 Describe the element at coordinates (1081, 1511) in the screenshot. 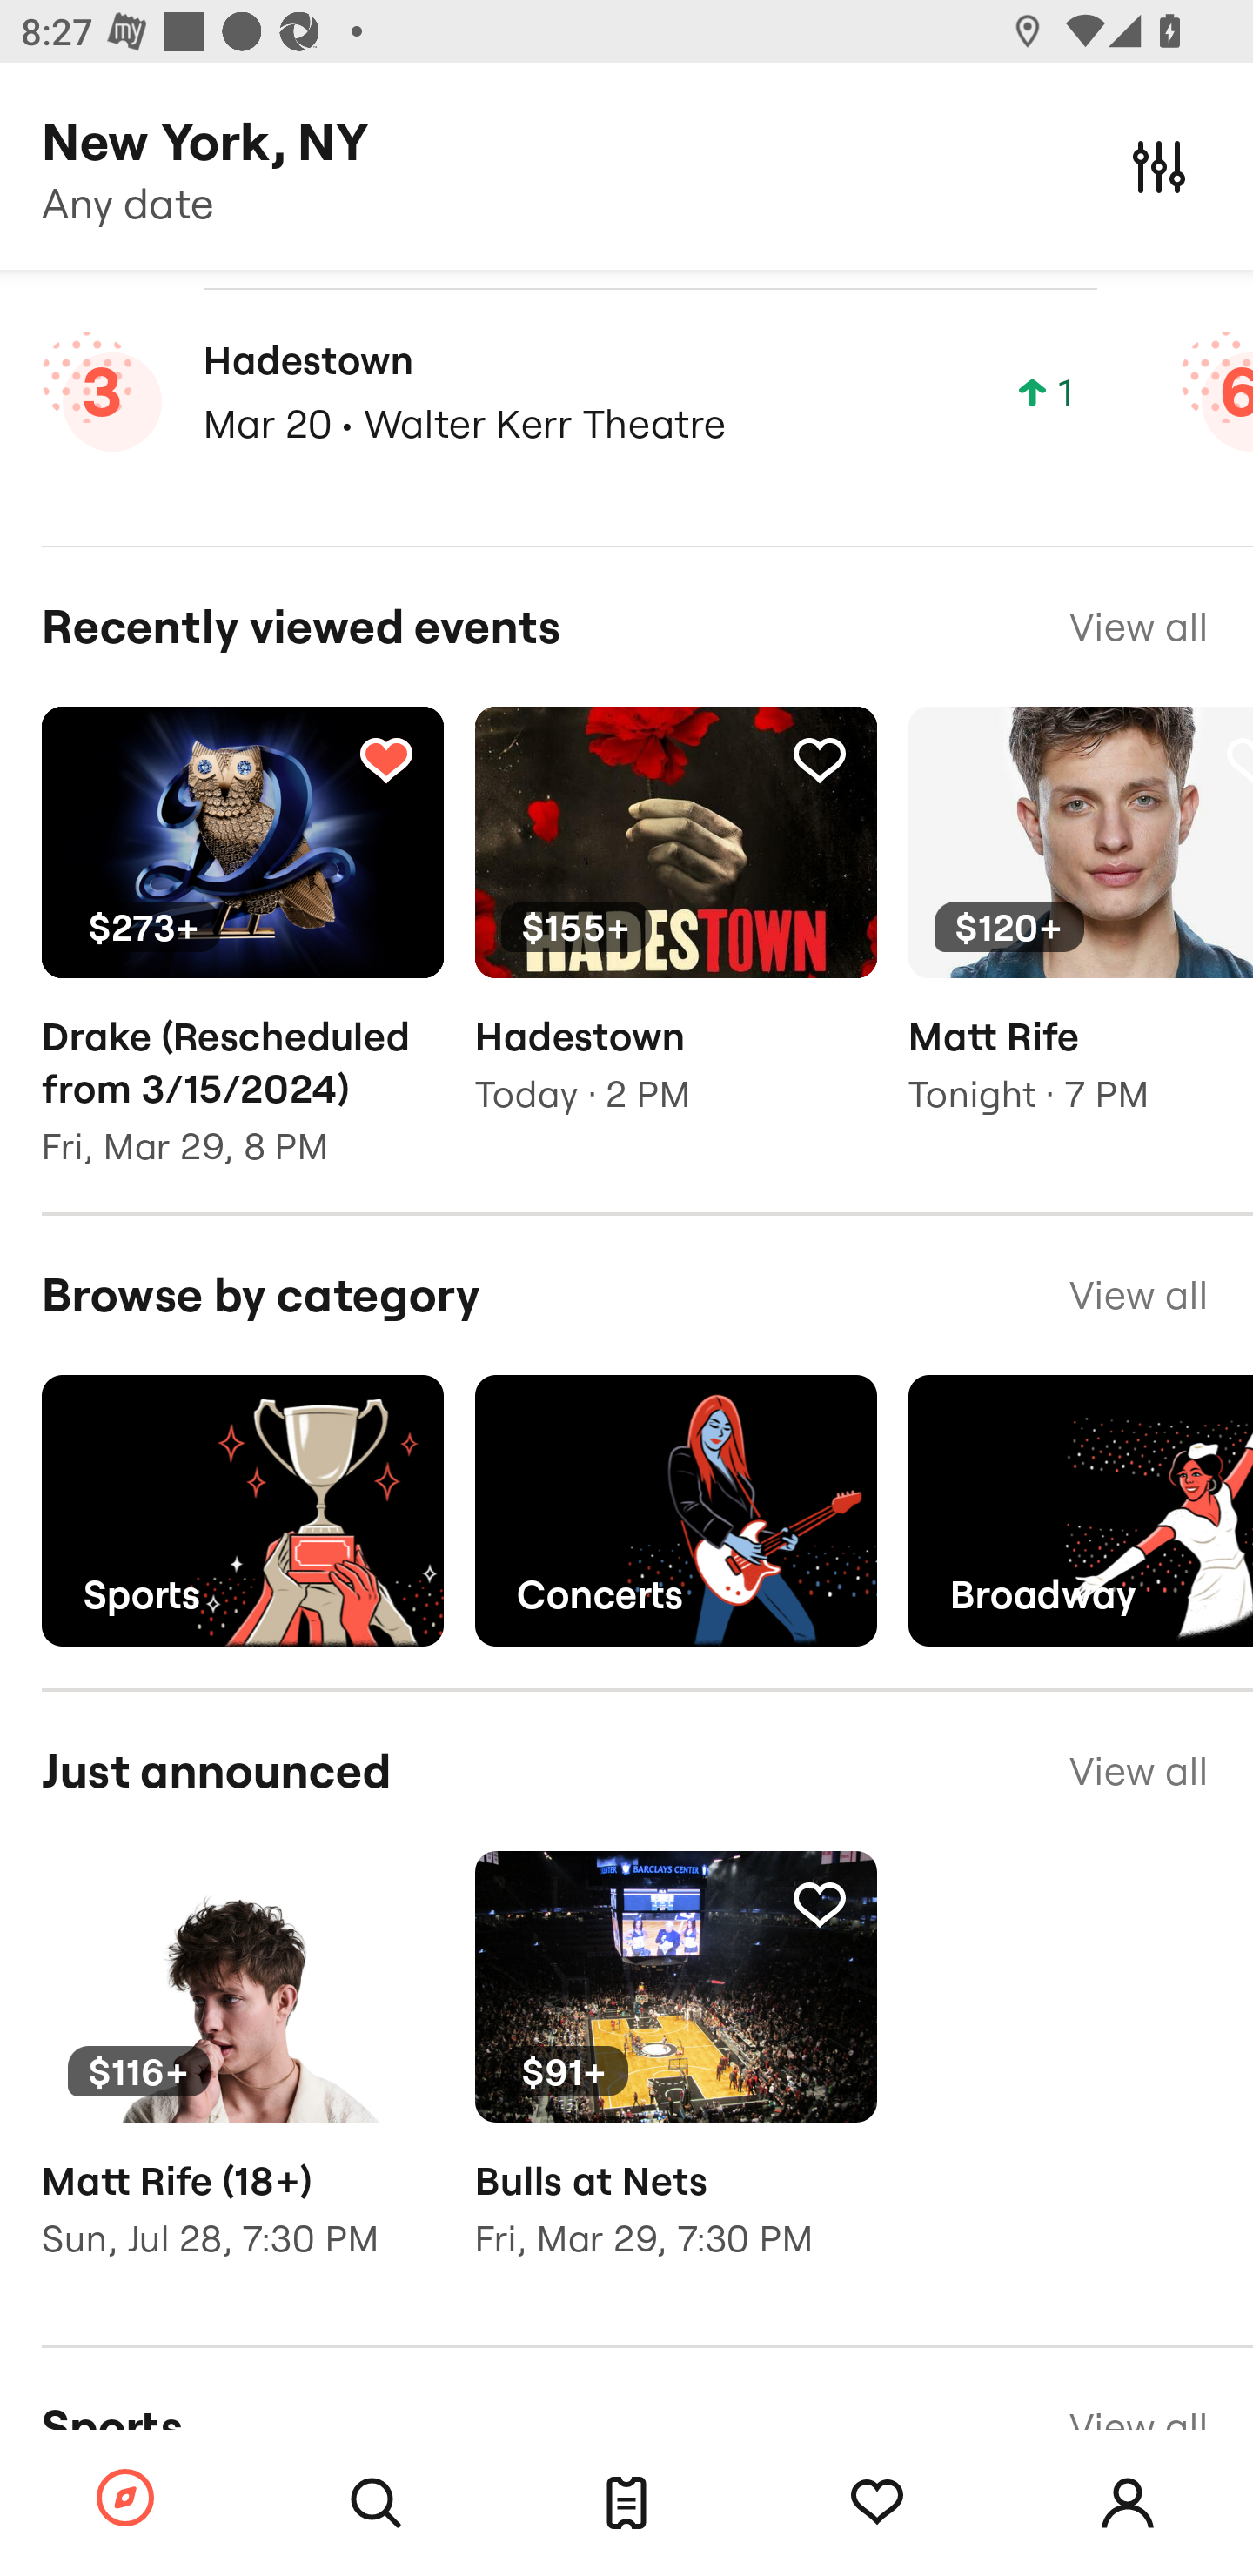

I see `Broadway` at that location.